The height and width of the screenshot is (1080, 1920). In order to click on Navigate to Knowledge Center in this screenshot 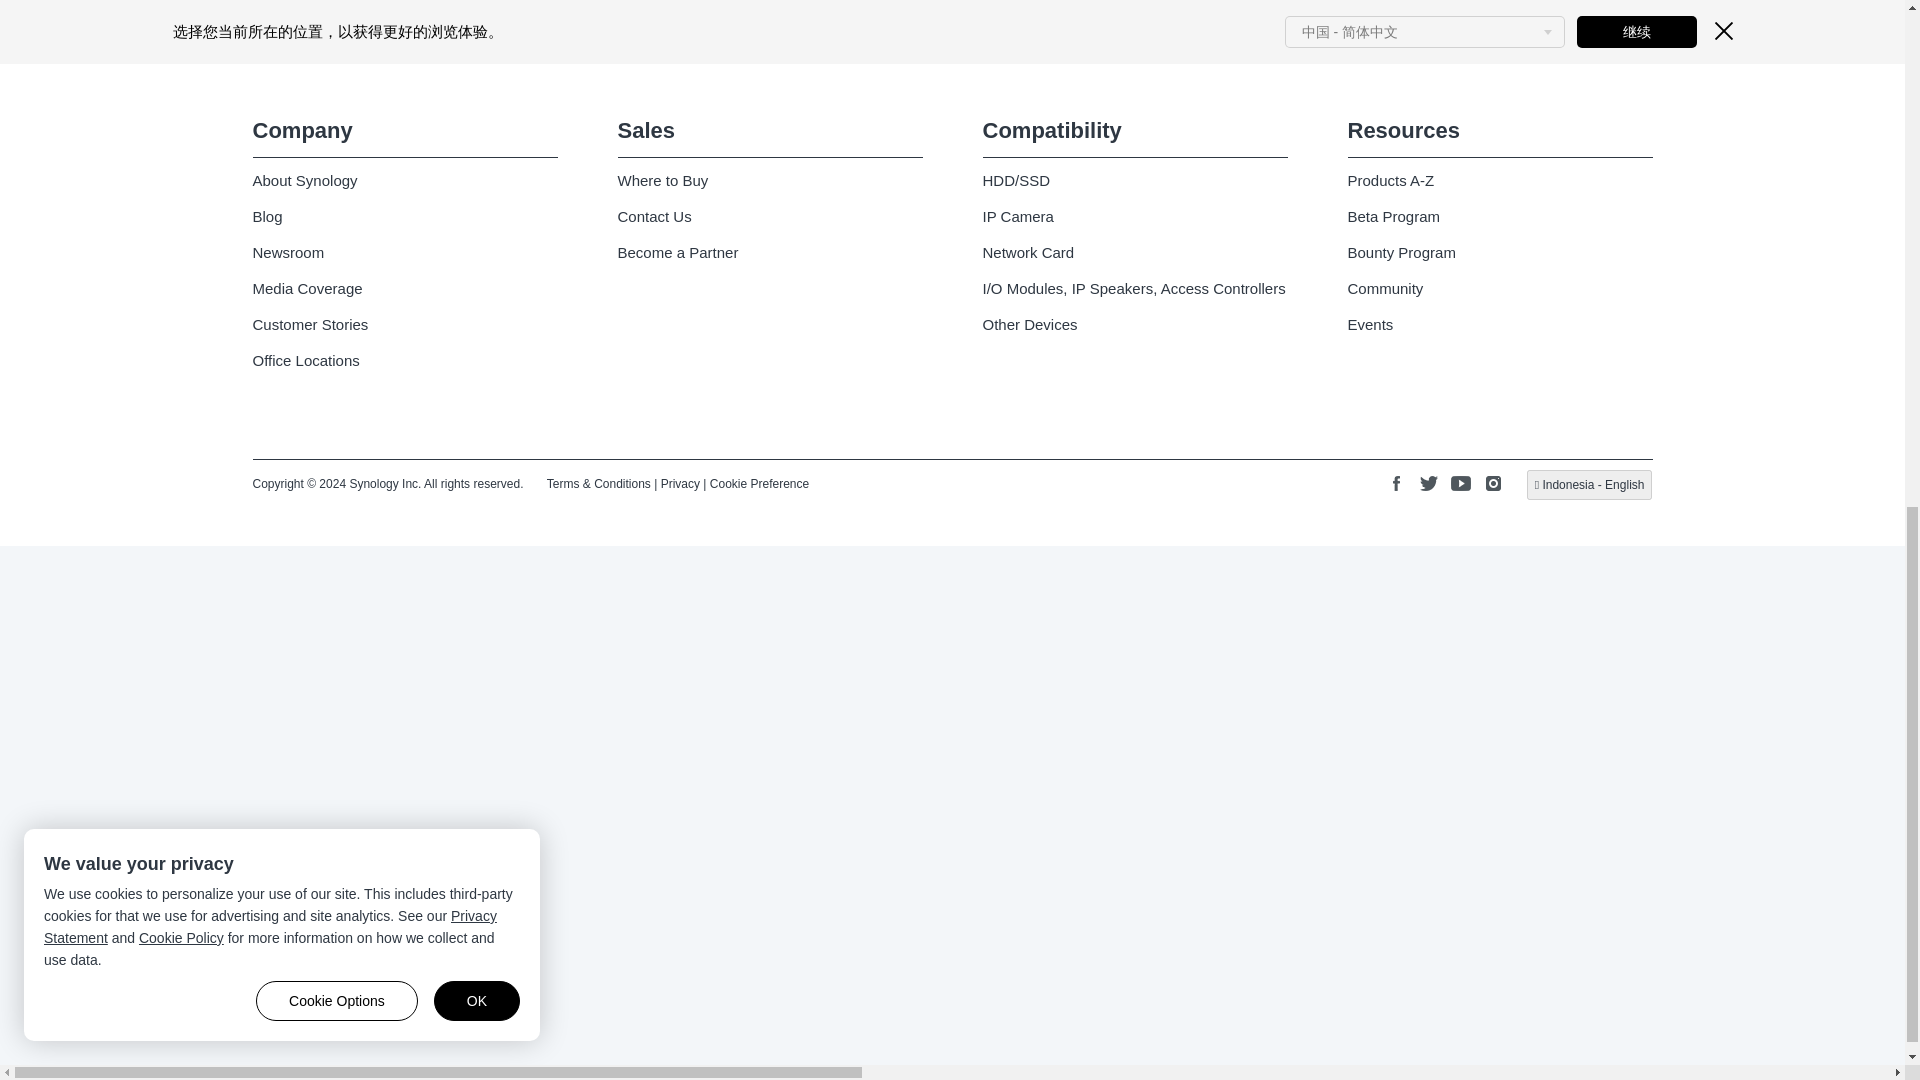, I will do `click(1070, 30)`.